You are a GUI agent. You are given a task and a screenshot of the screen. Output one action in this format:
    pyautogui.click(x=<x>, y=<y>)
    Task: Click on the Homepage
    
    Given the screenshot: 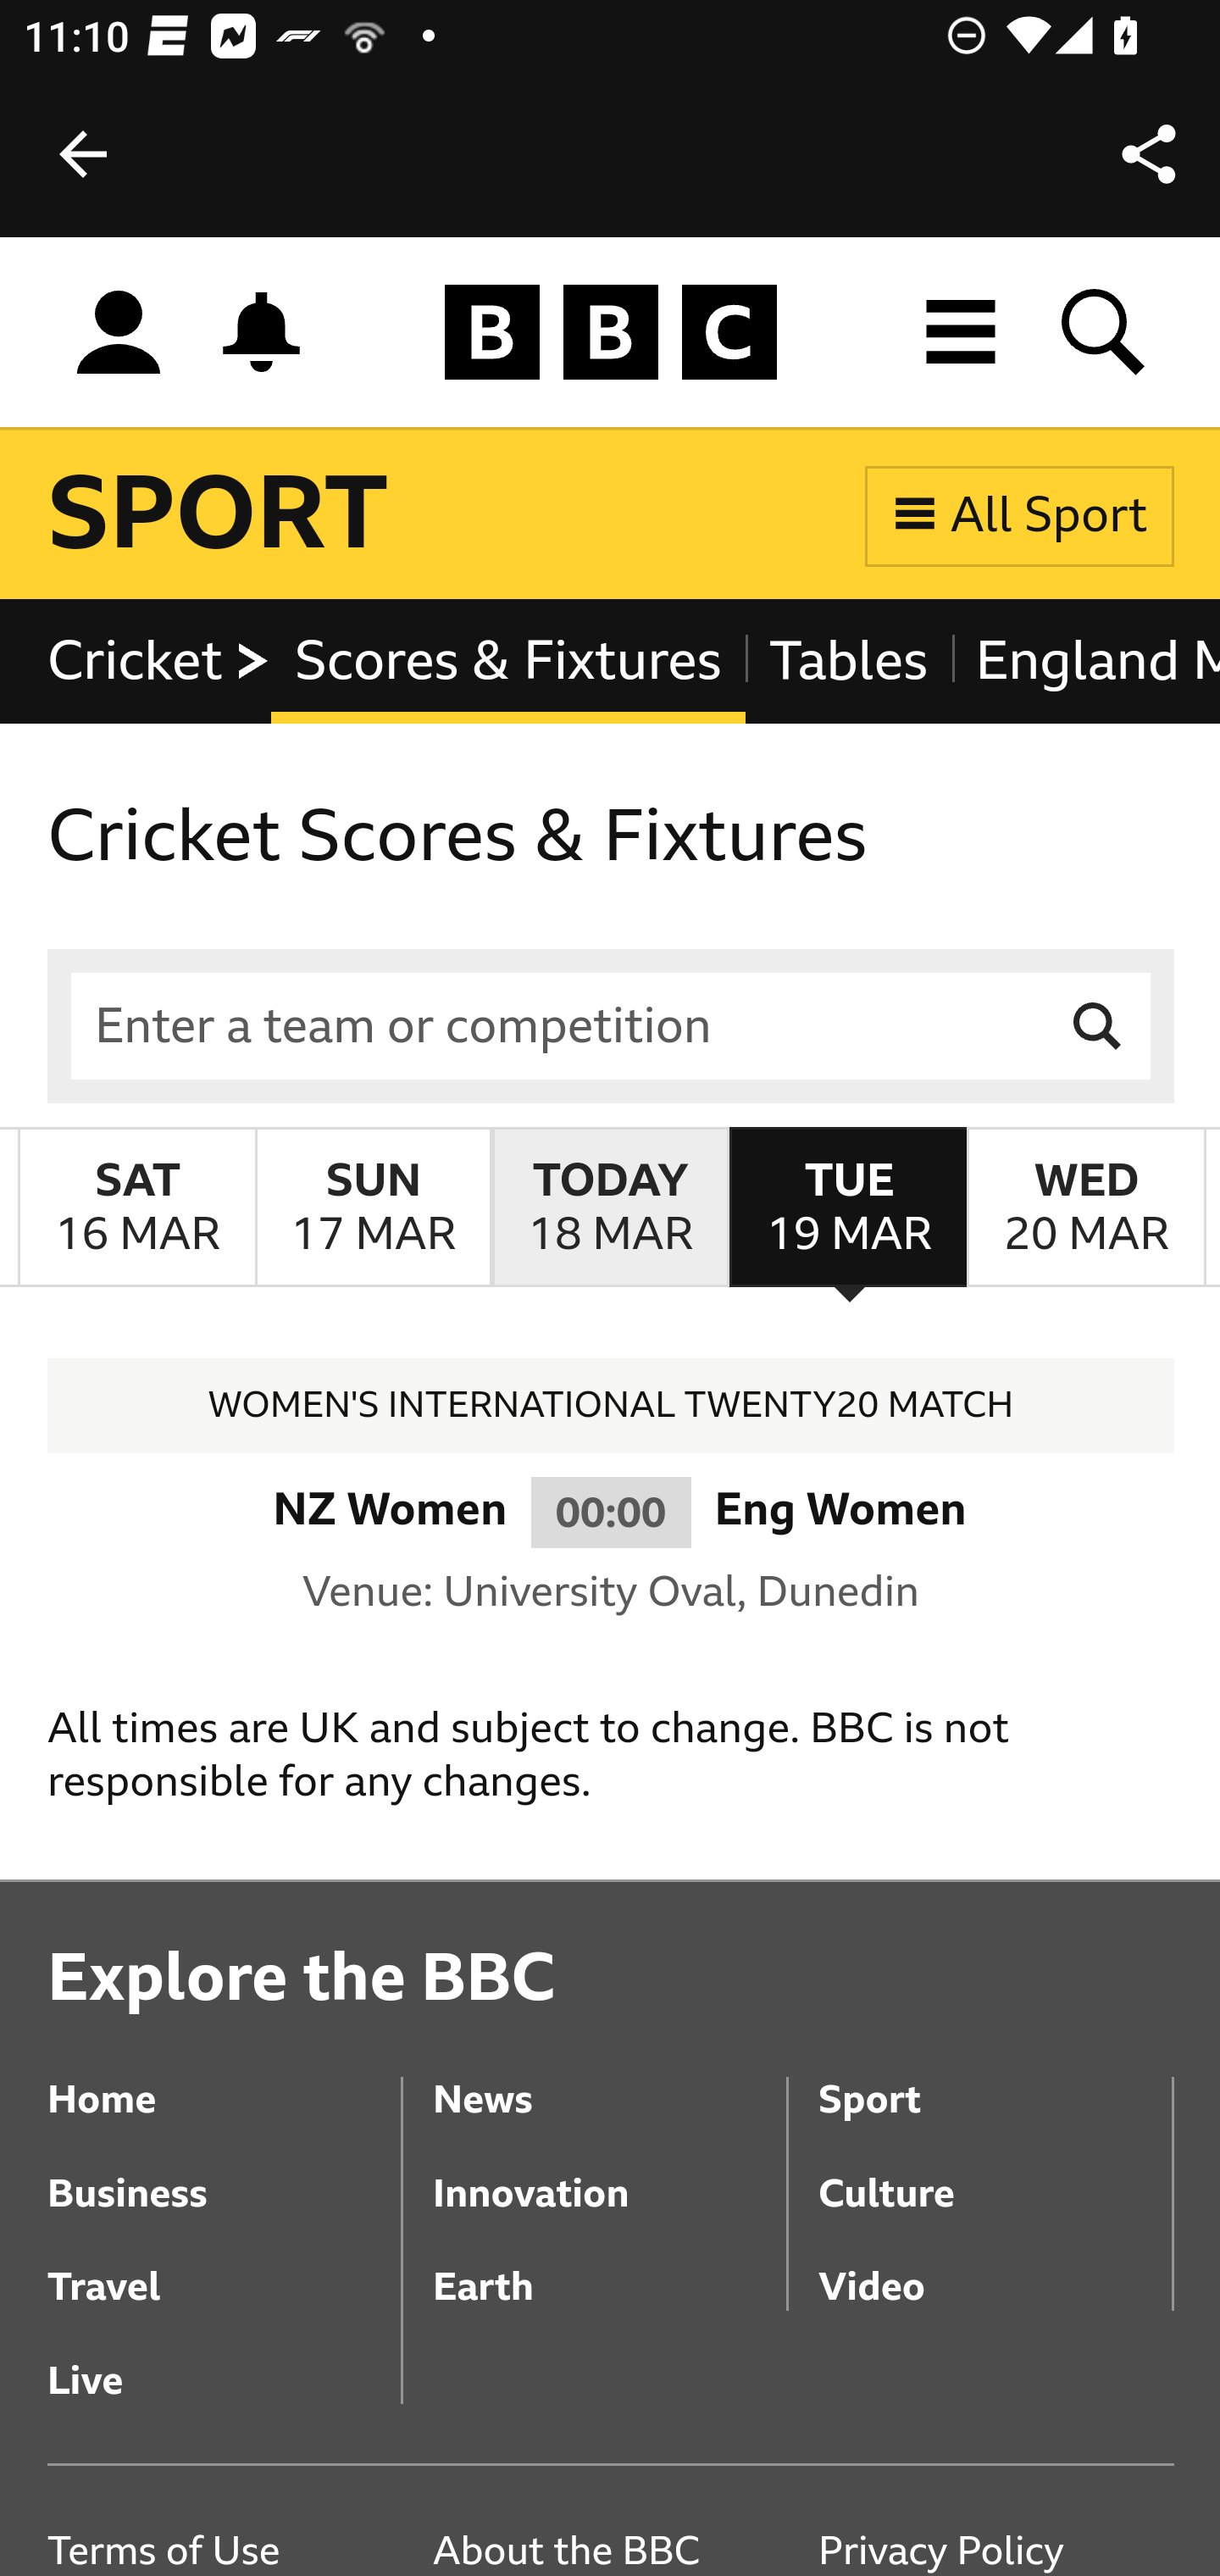 What is the action you would take?
    pyautogui.click(x=610, y=333)
    